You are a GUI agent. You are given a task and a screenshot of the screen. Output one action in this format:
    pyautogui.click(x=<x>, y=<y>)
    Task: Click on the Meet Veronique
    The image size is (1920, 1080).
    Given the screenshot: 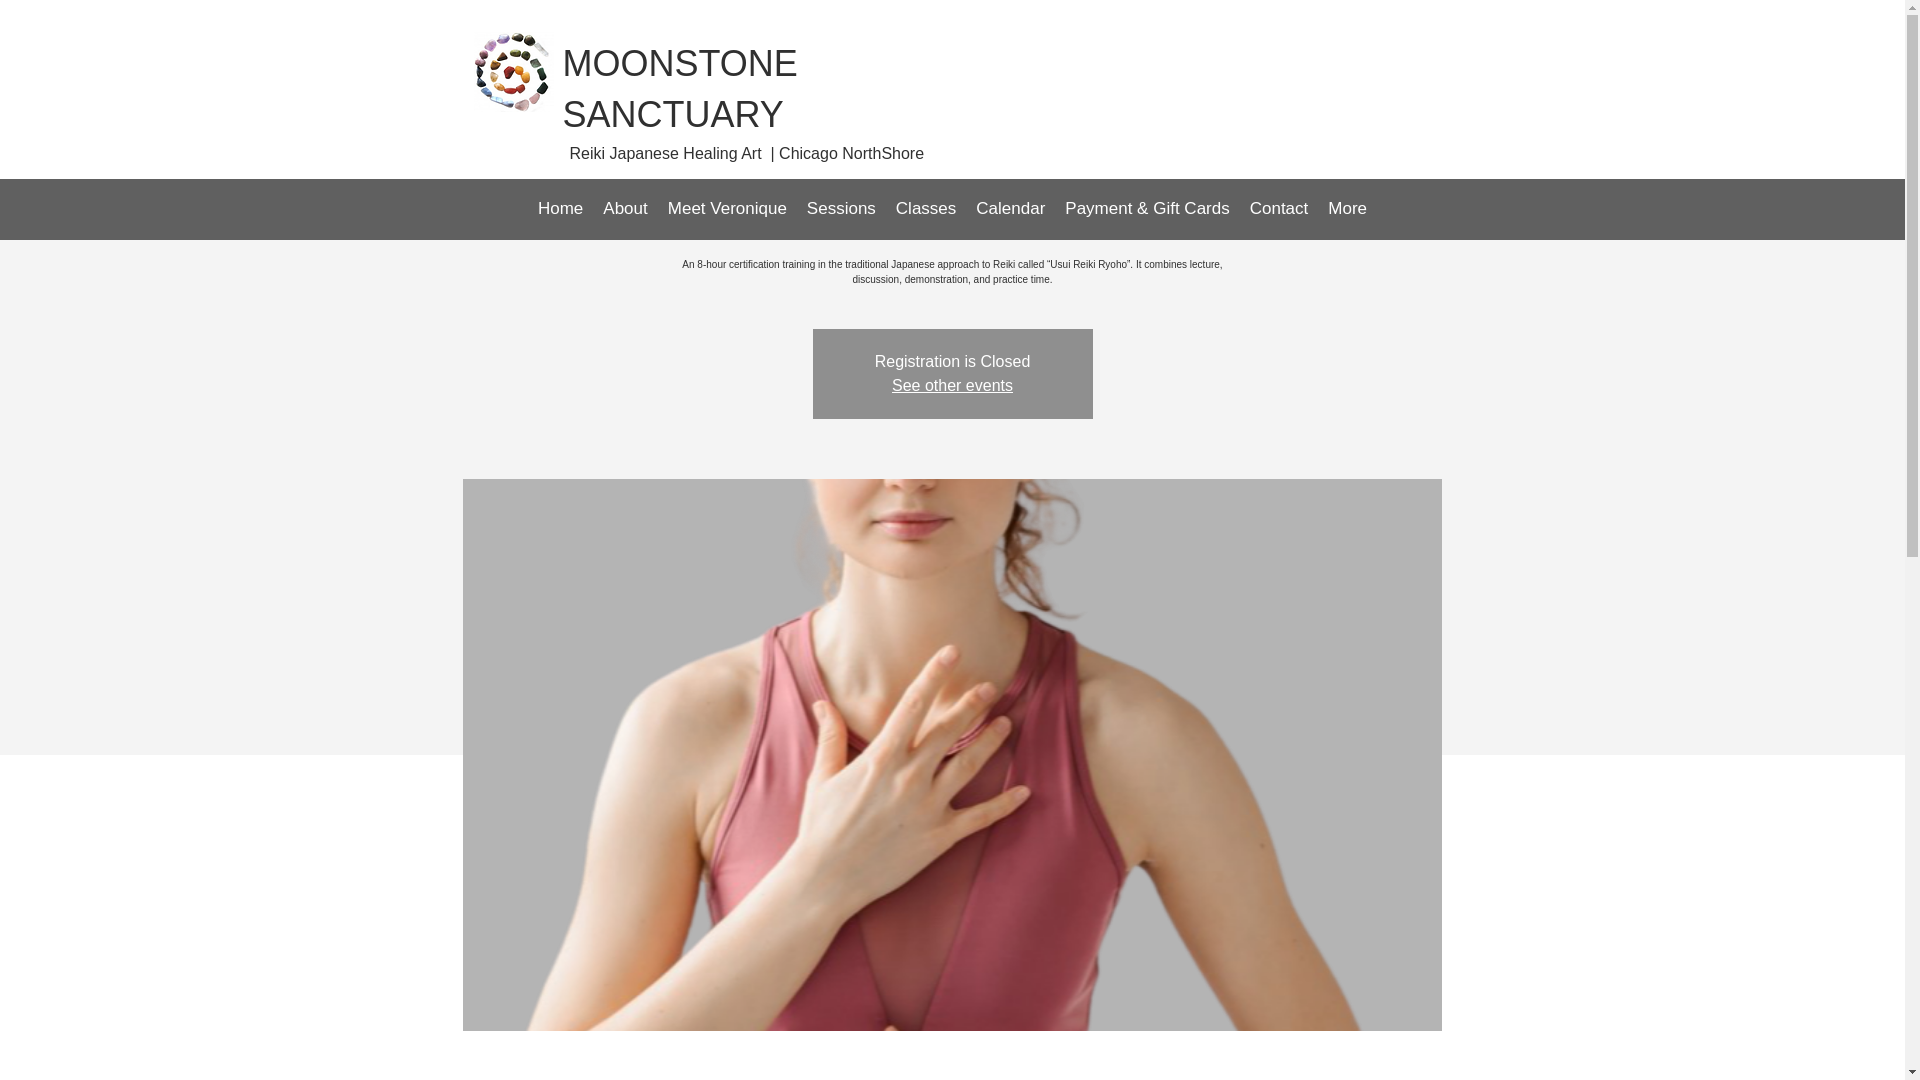 What is the action you would take?
    pyautogui.click(x=727, y=211)
    